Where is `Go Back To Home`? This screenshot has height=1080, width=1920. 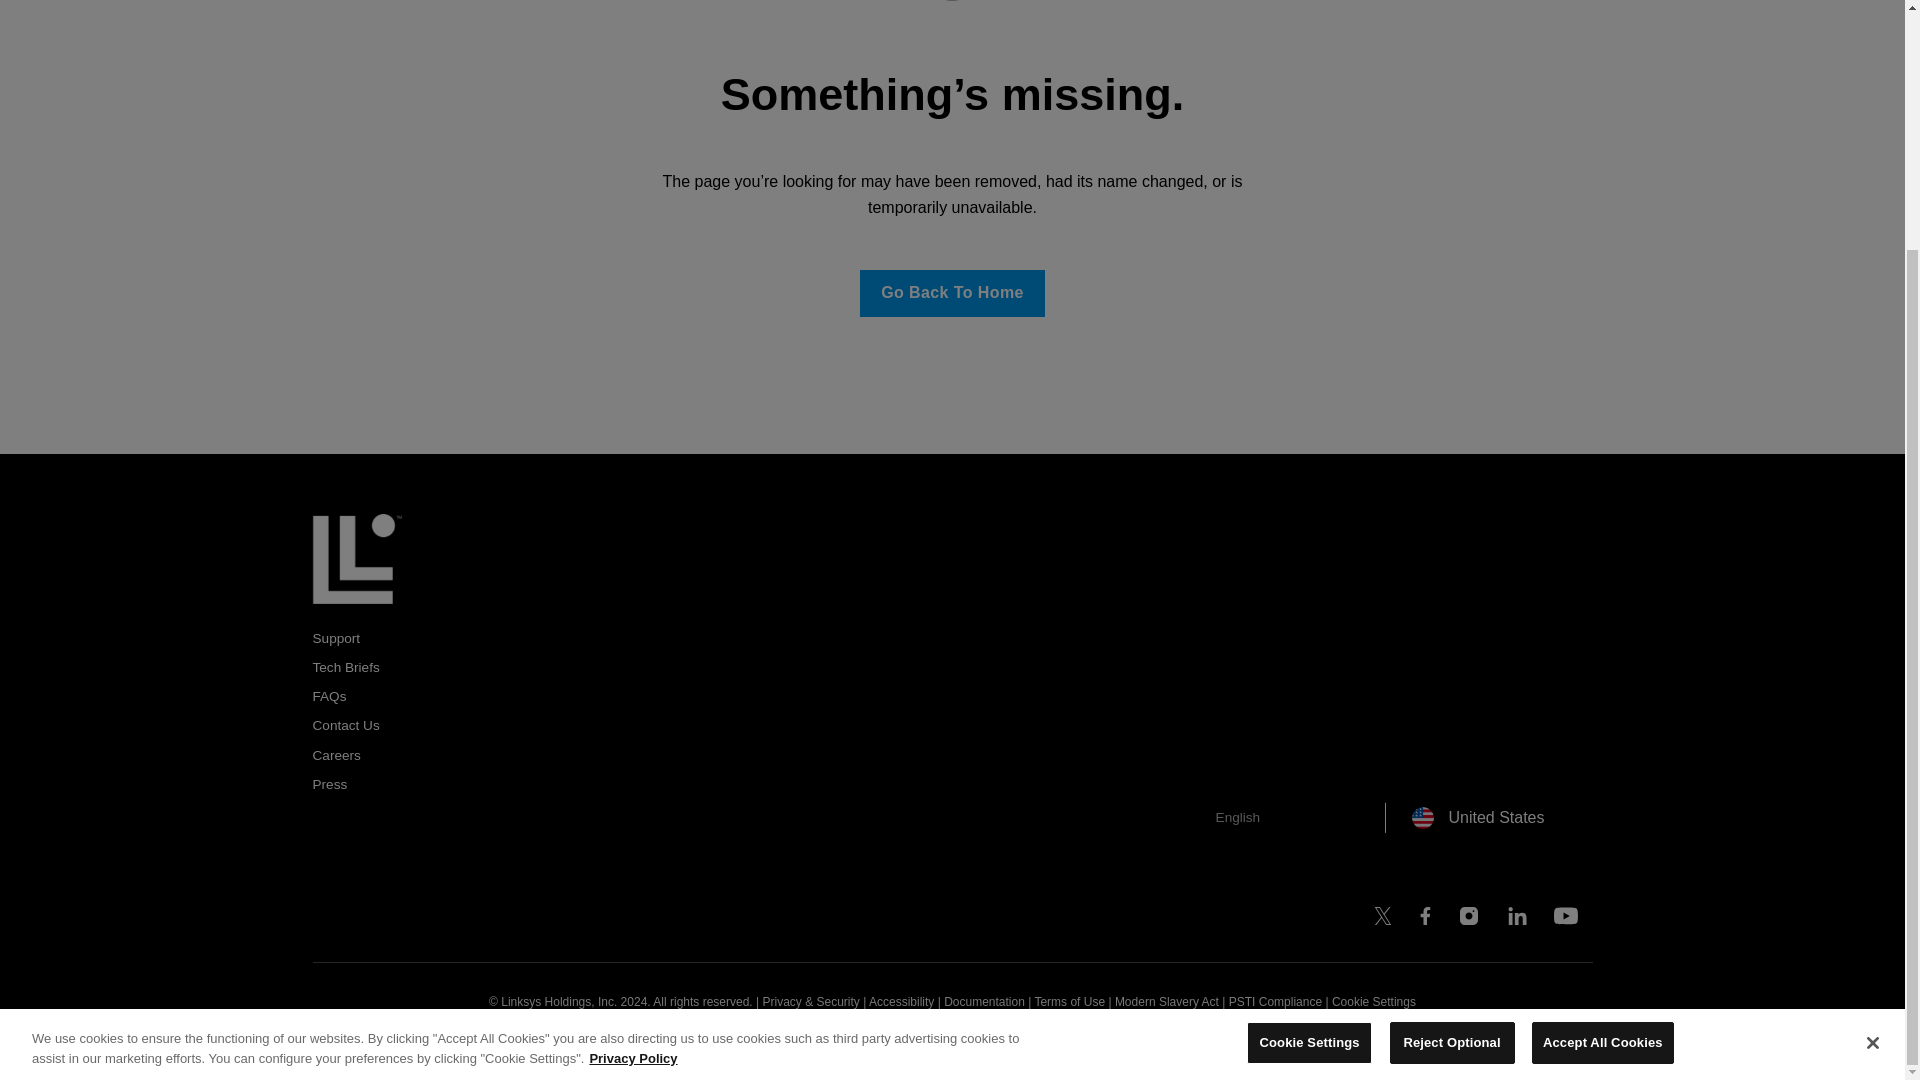
Go Back To Home is located at coordinates (952, 294).